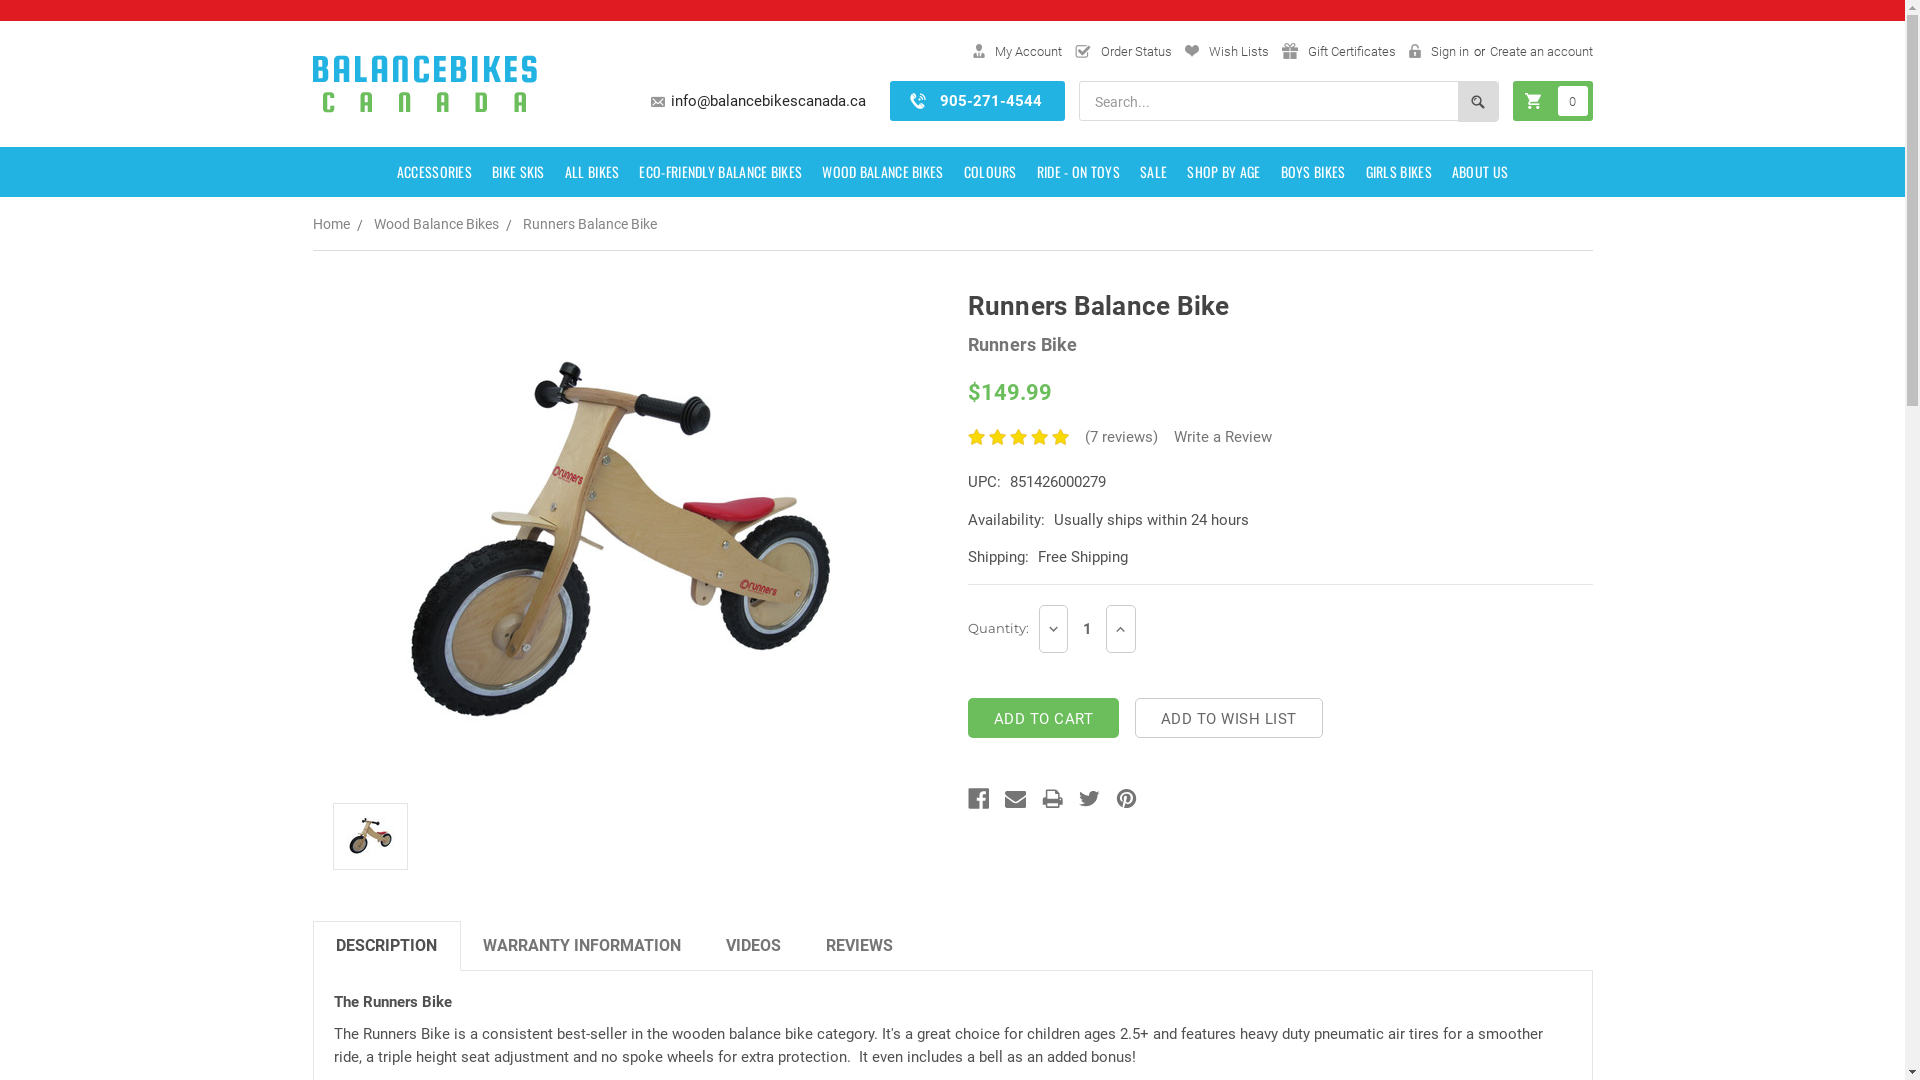 Image resolution: width=1920 pixels, height=1080 pixels. What do you see at coordinates (882, 172) in the screenshot?
I see `WOOD BALANCE BIKES` at bounding box center [882, 172].